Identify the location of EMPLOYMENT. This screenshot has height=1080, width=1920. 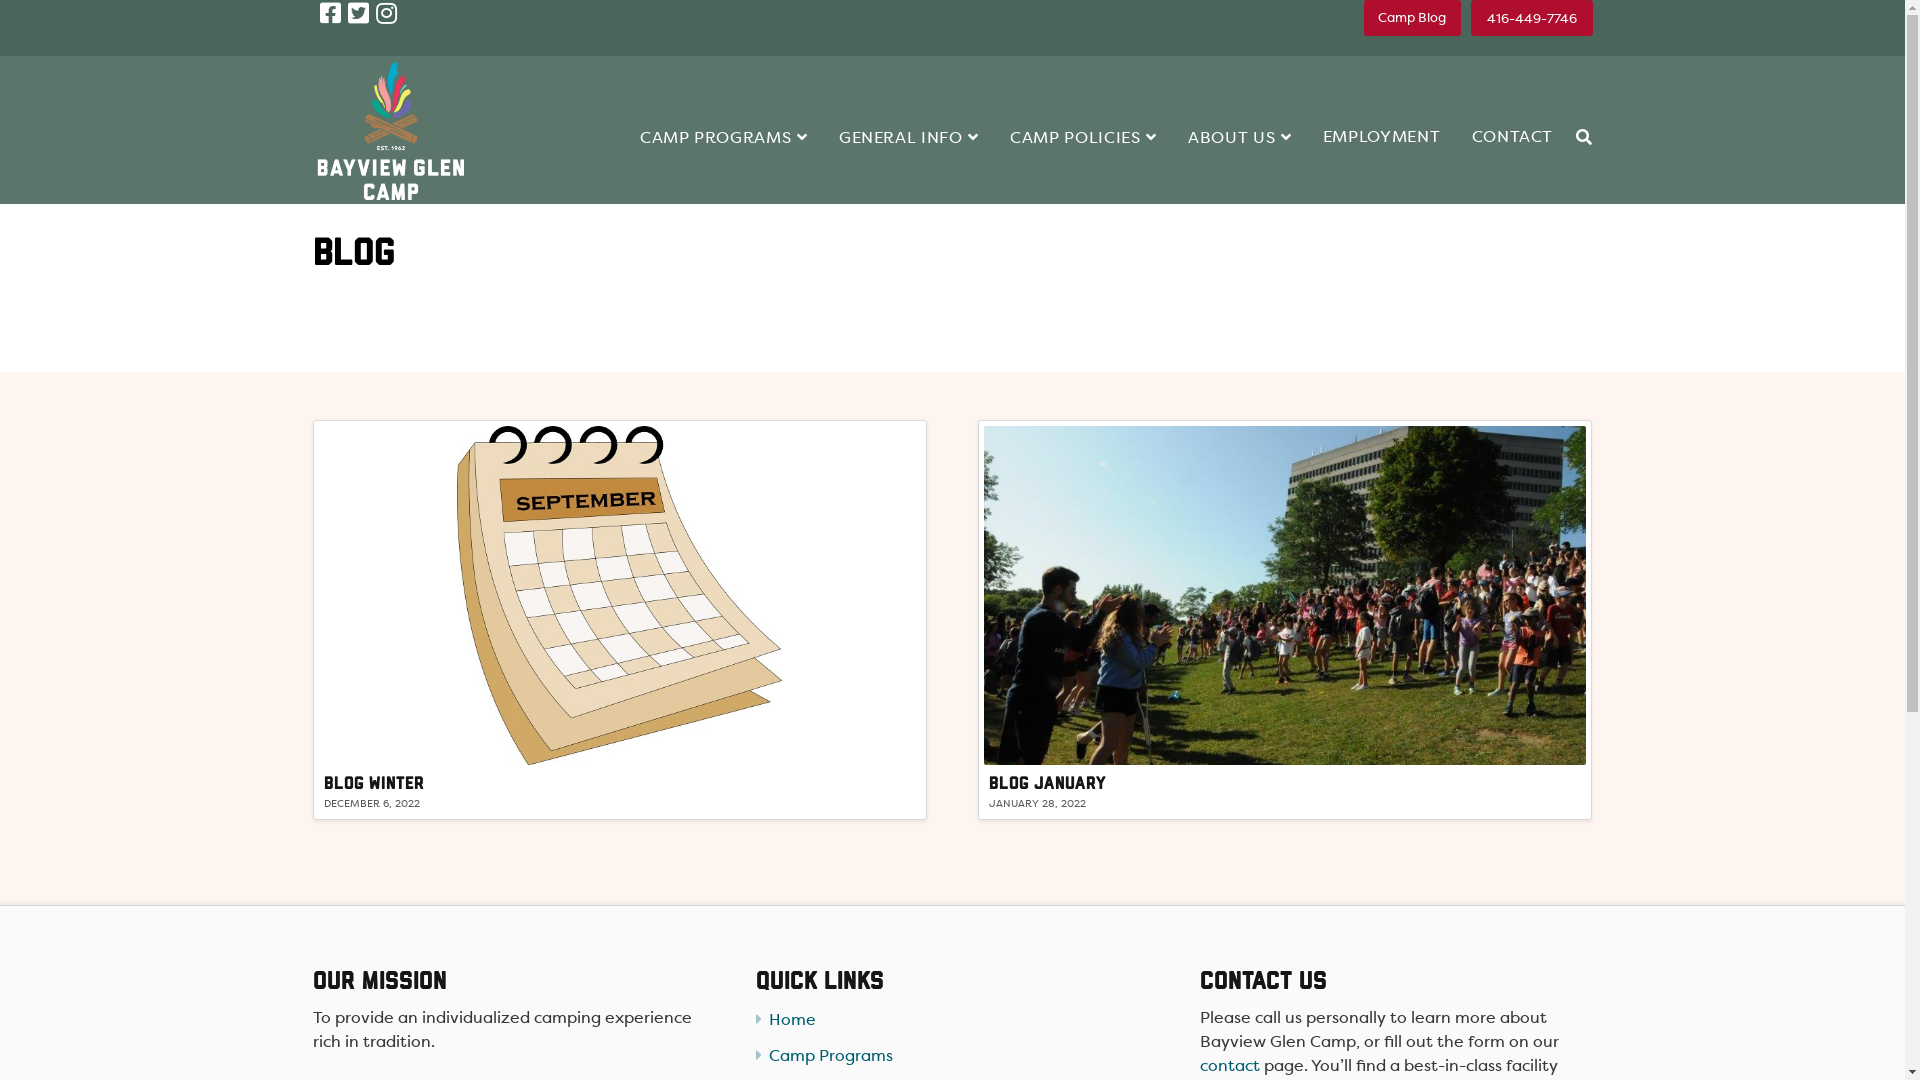
(1382, 101).